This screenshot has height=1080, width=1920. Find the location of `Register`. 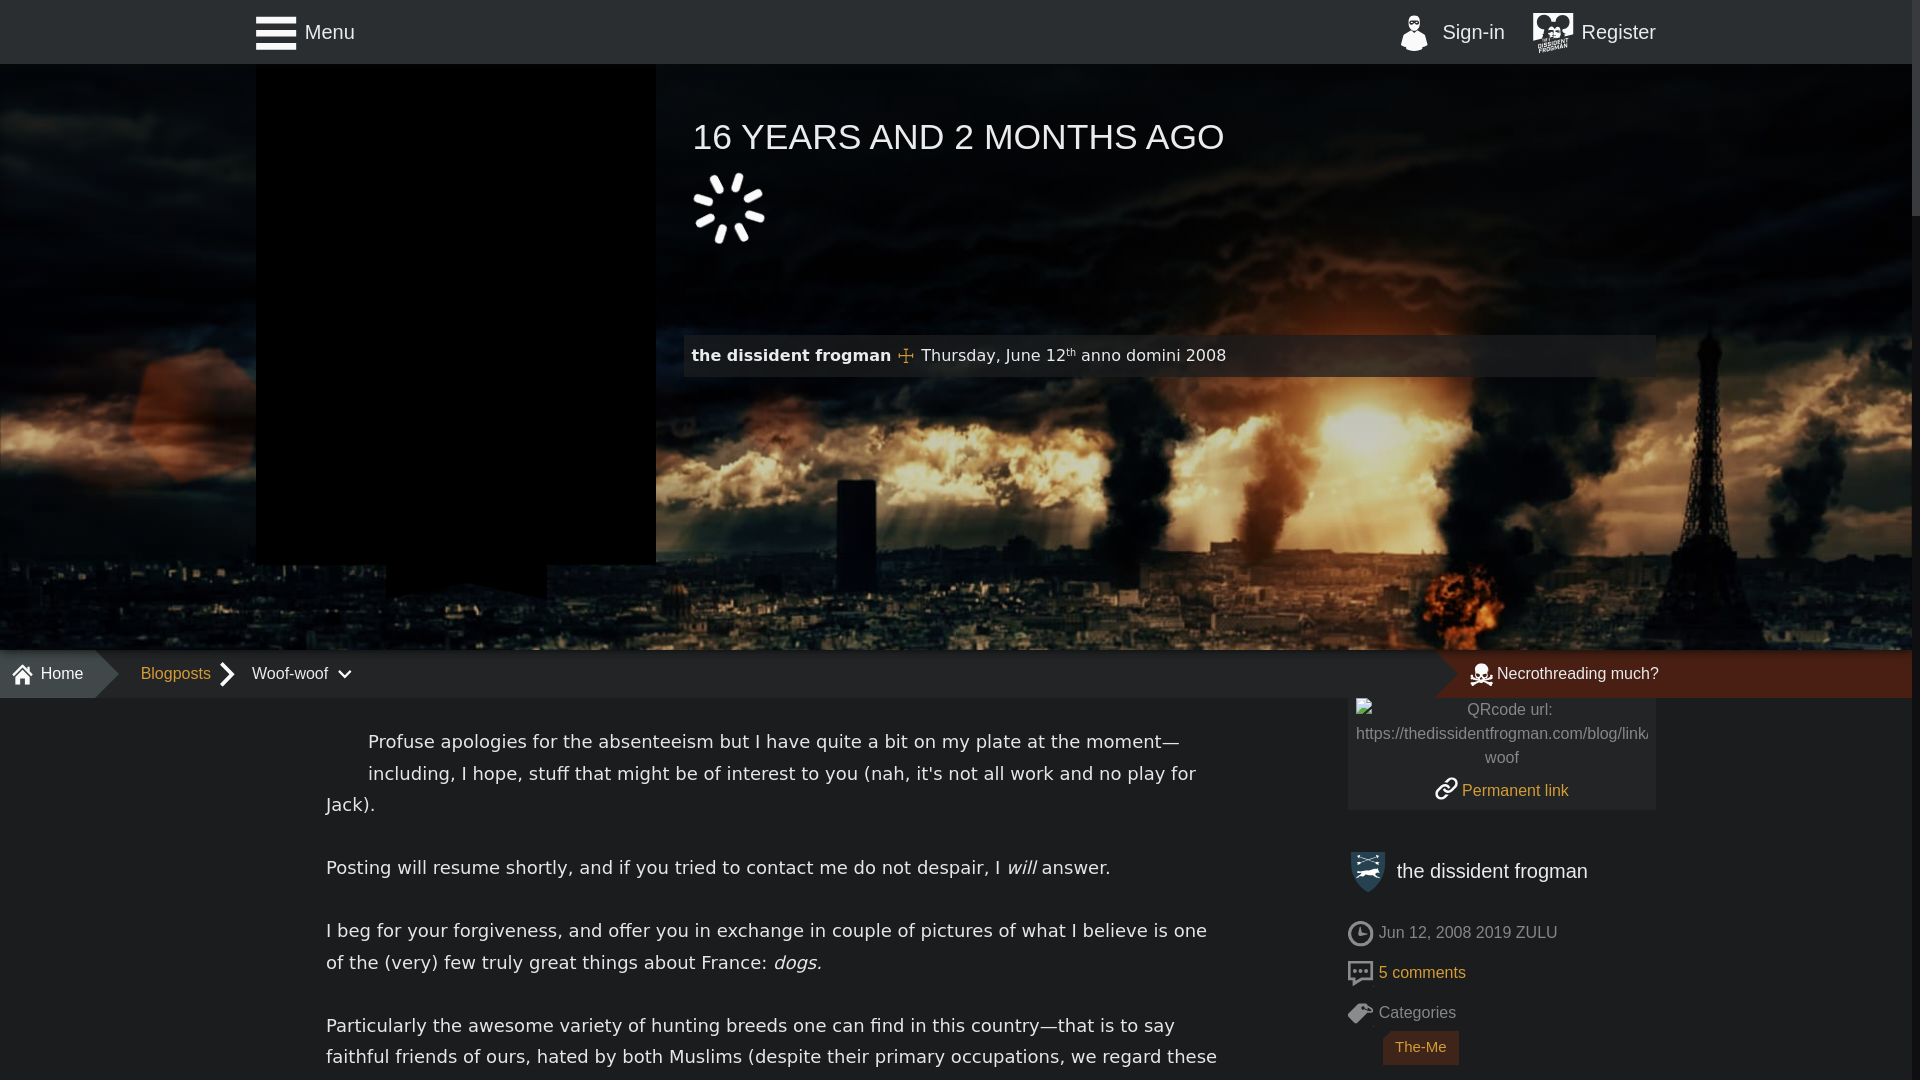

Register is located at coordinates (1594, 32).